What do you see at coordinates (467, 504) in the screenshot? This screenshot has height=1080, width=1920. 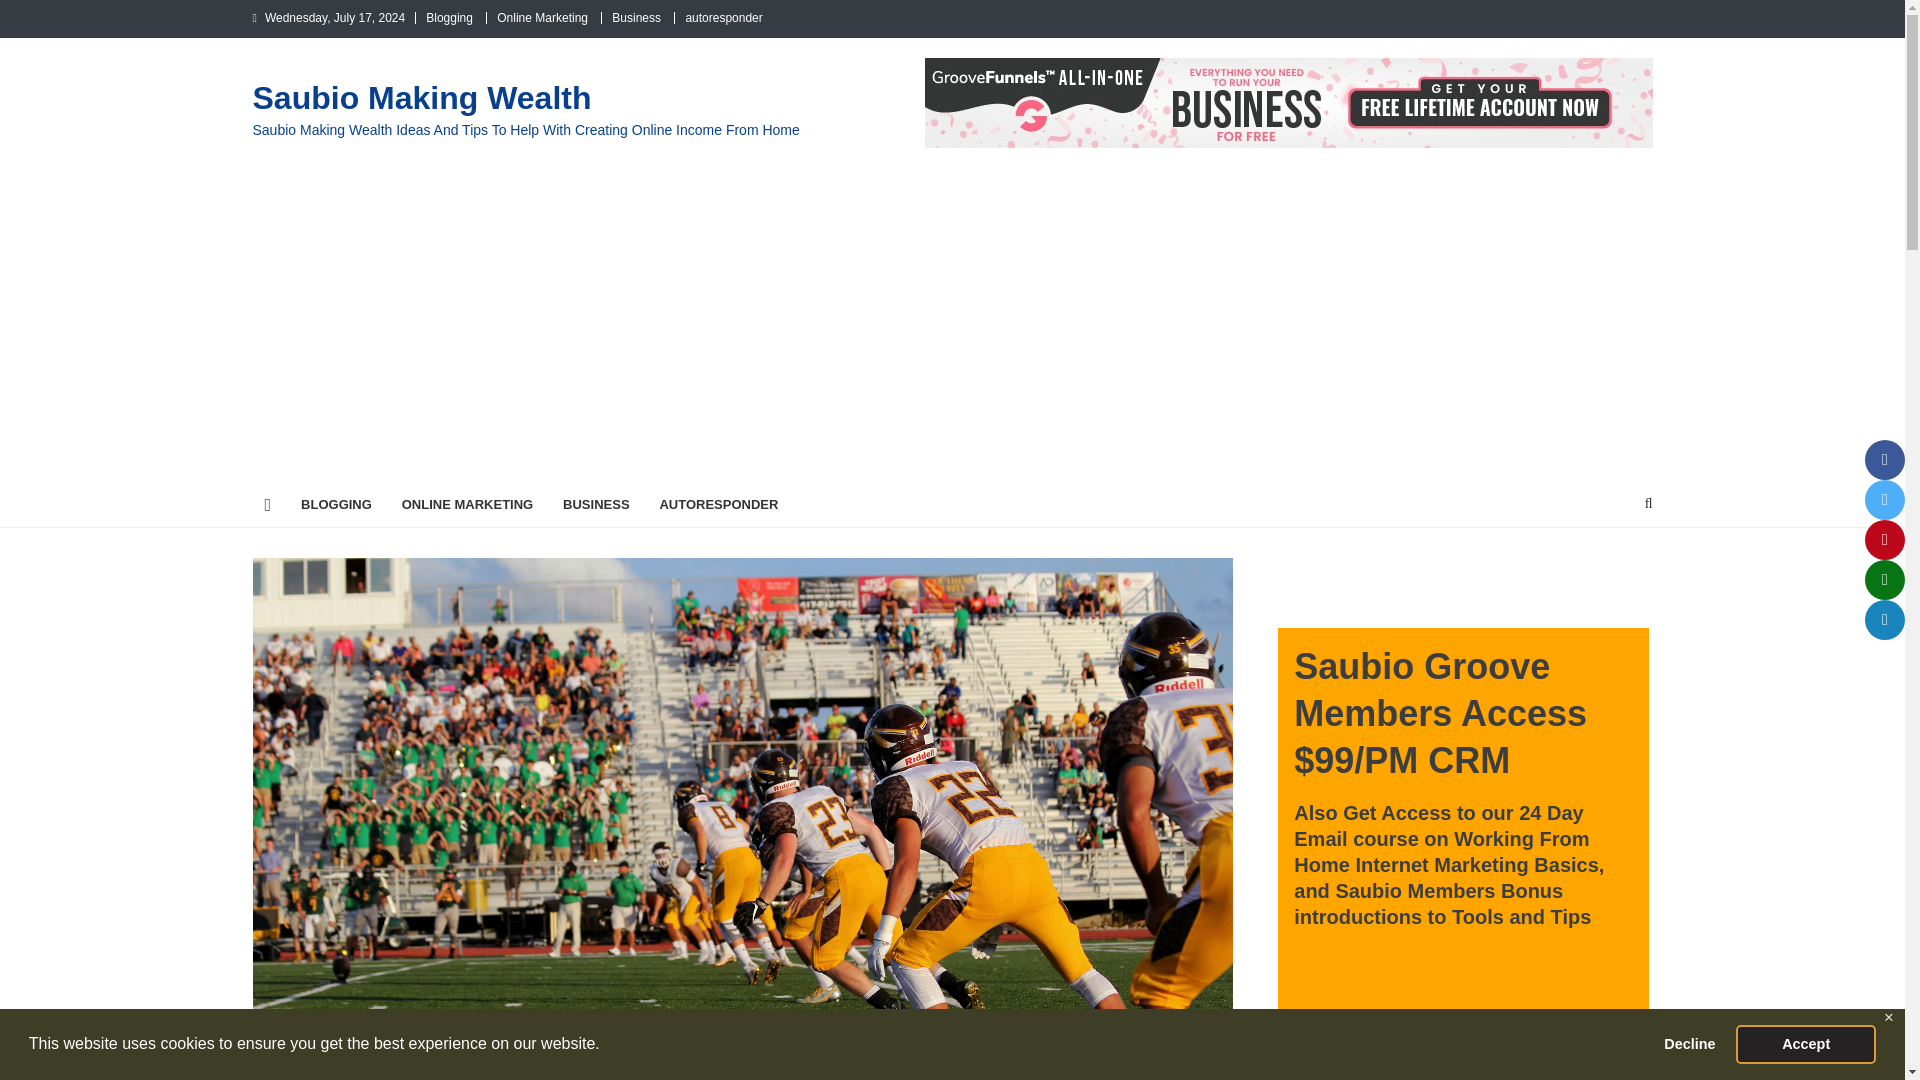 I see `ONLINE MARKETING` at bounding box center [467, 504].